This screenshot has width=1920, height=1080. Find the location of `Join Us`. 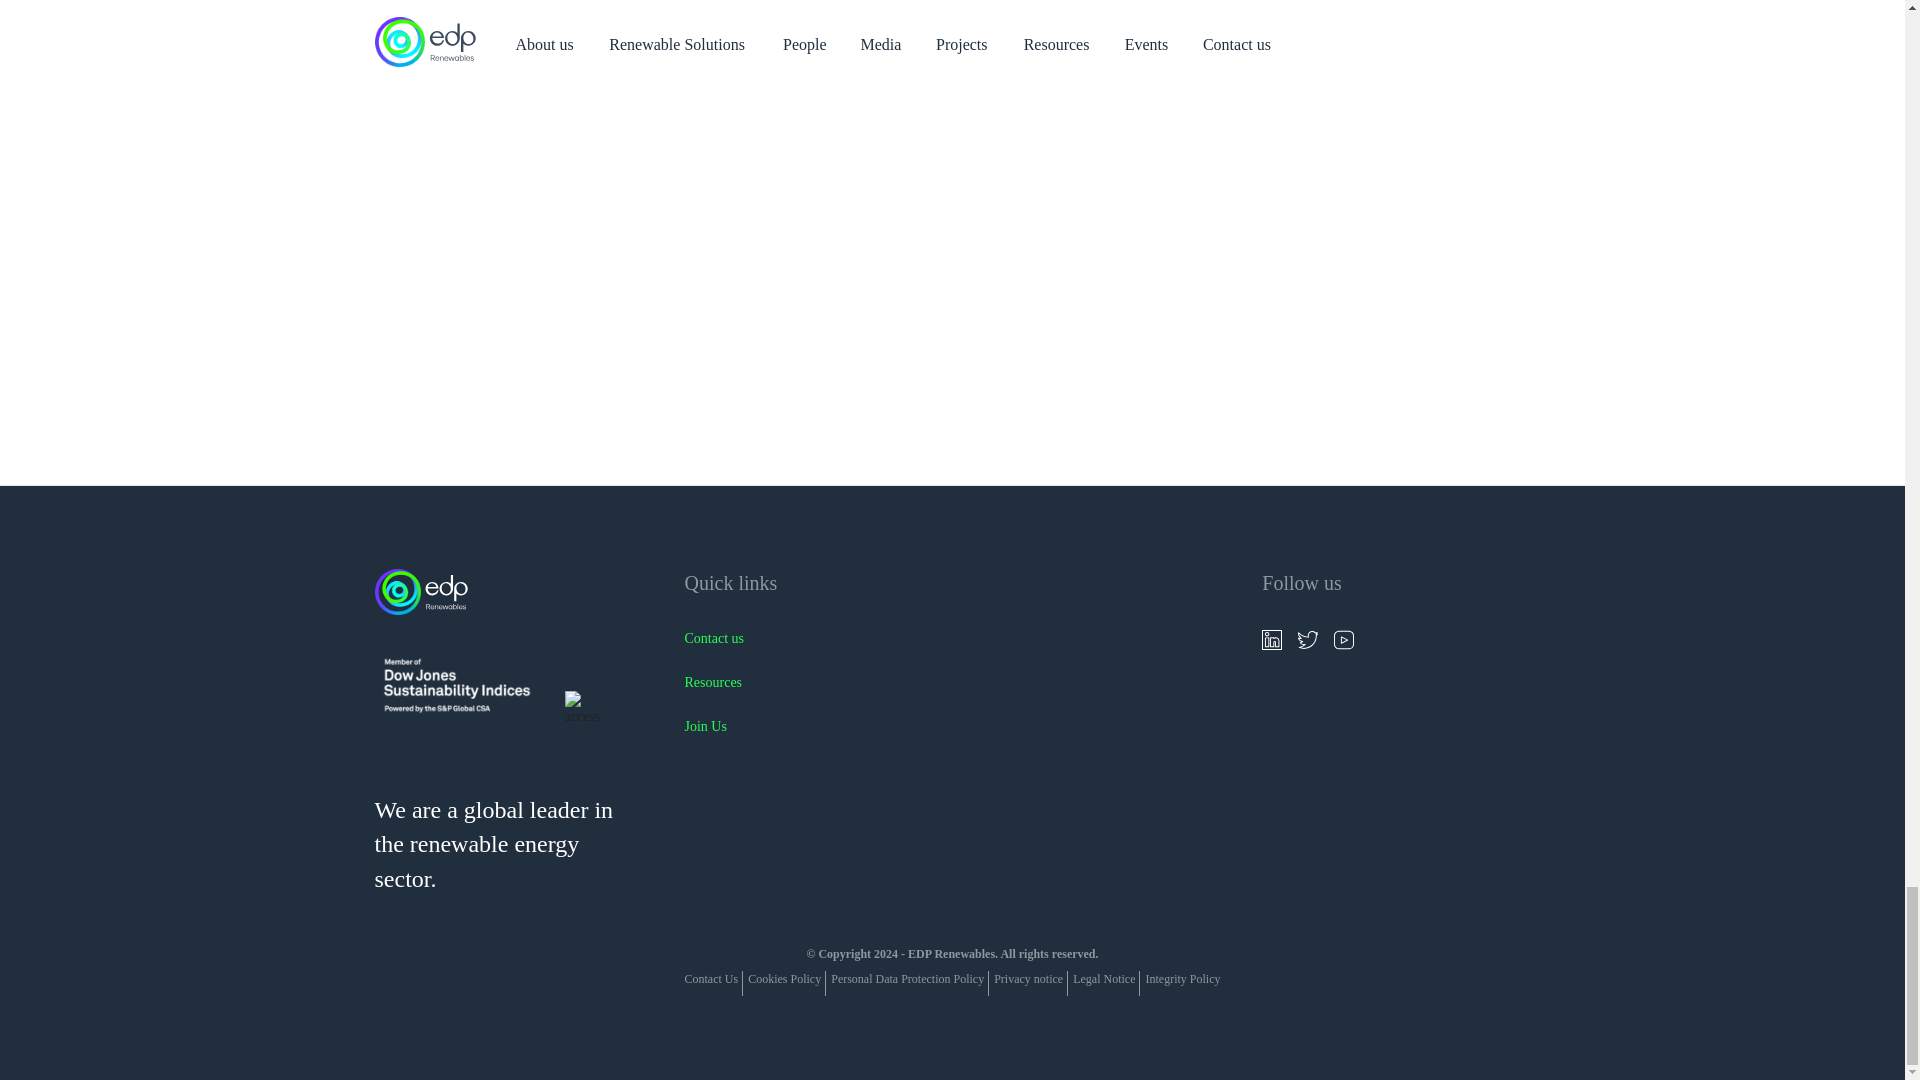

Join Us is located at coordinates (808, 726).